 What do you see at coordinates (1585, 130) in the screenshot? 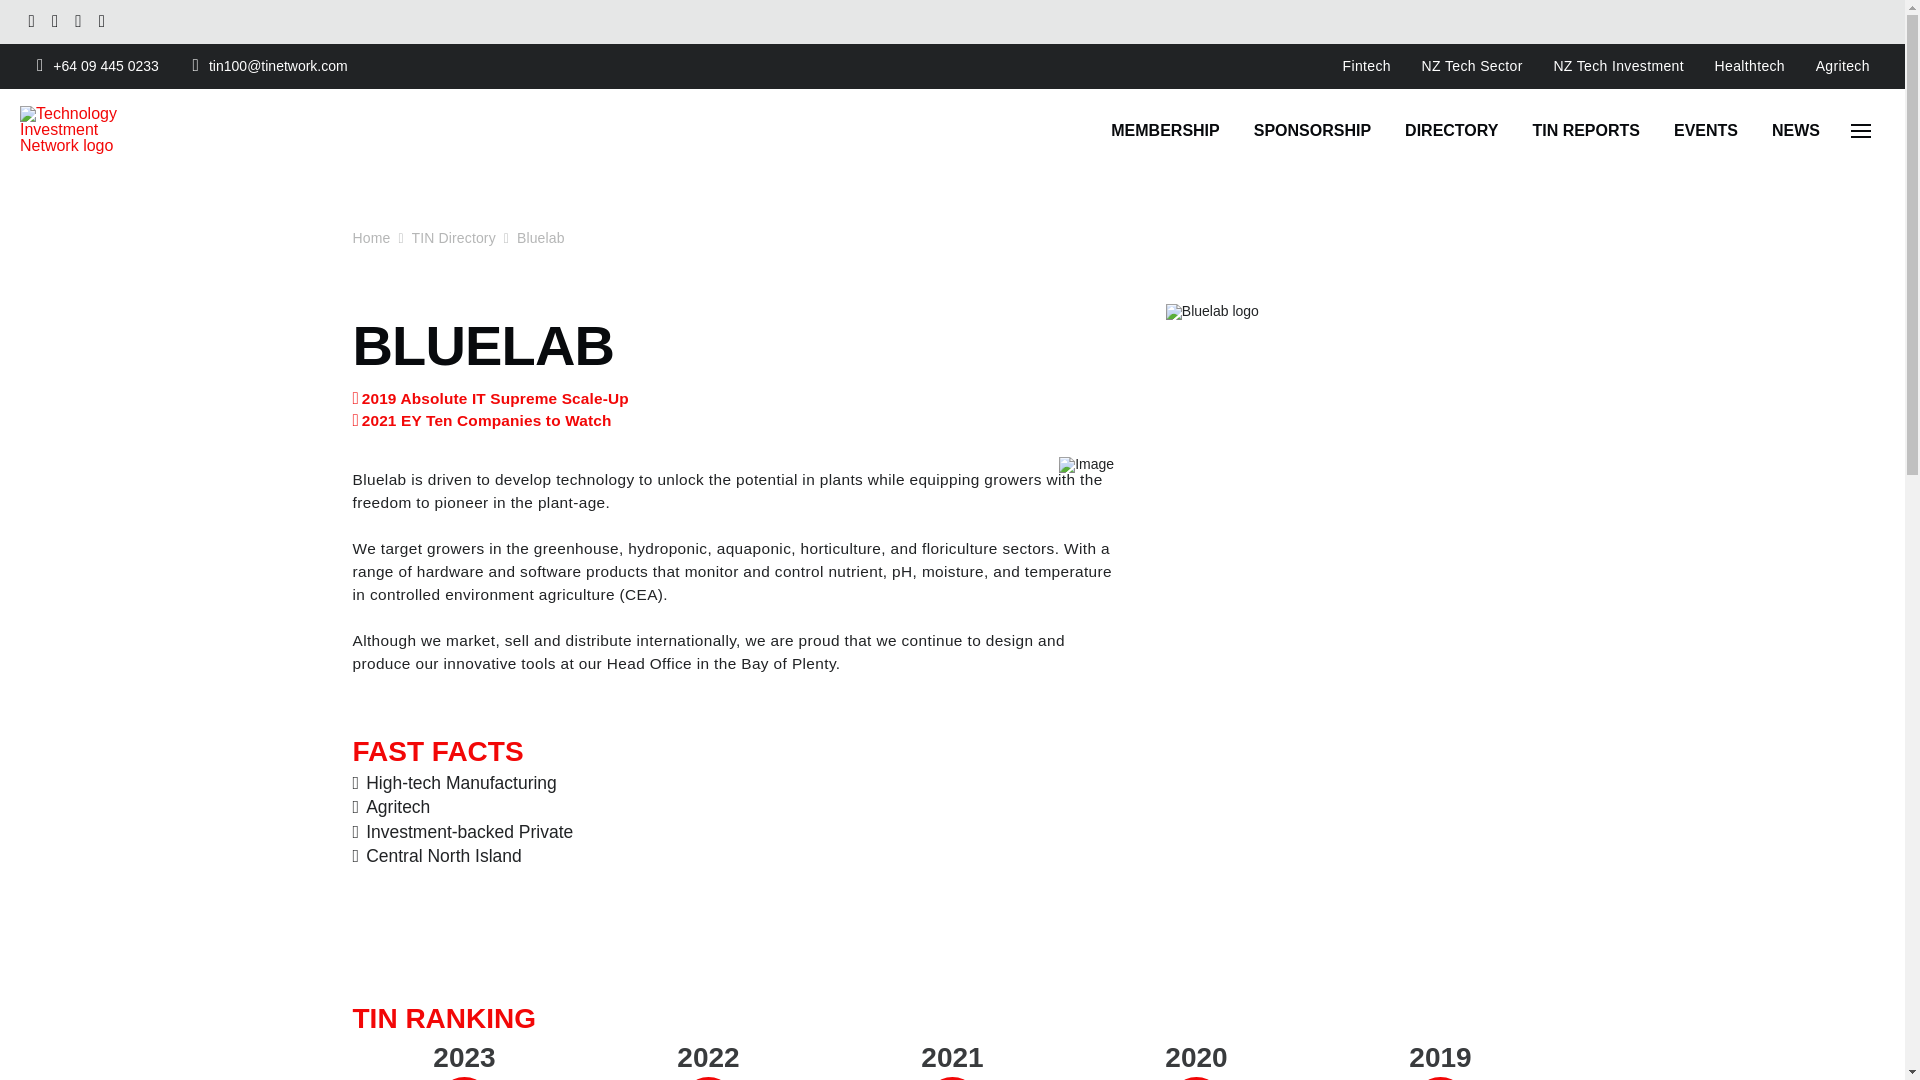
I see `TIN REPORTS` at bounding box center [1585, 130].